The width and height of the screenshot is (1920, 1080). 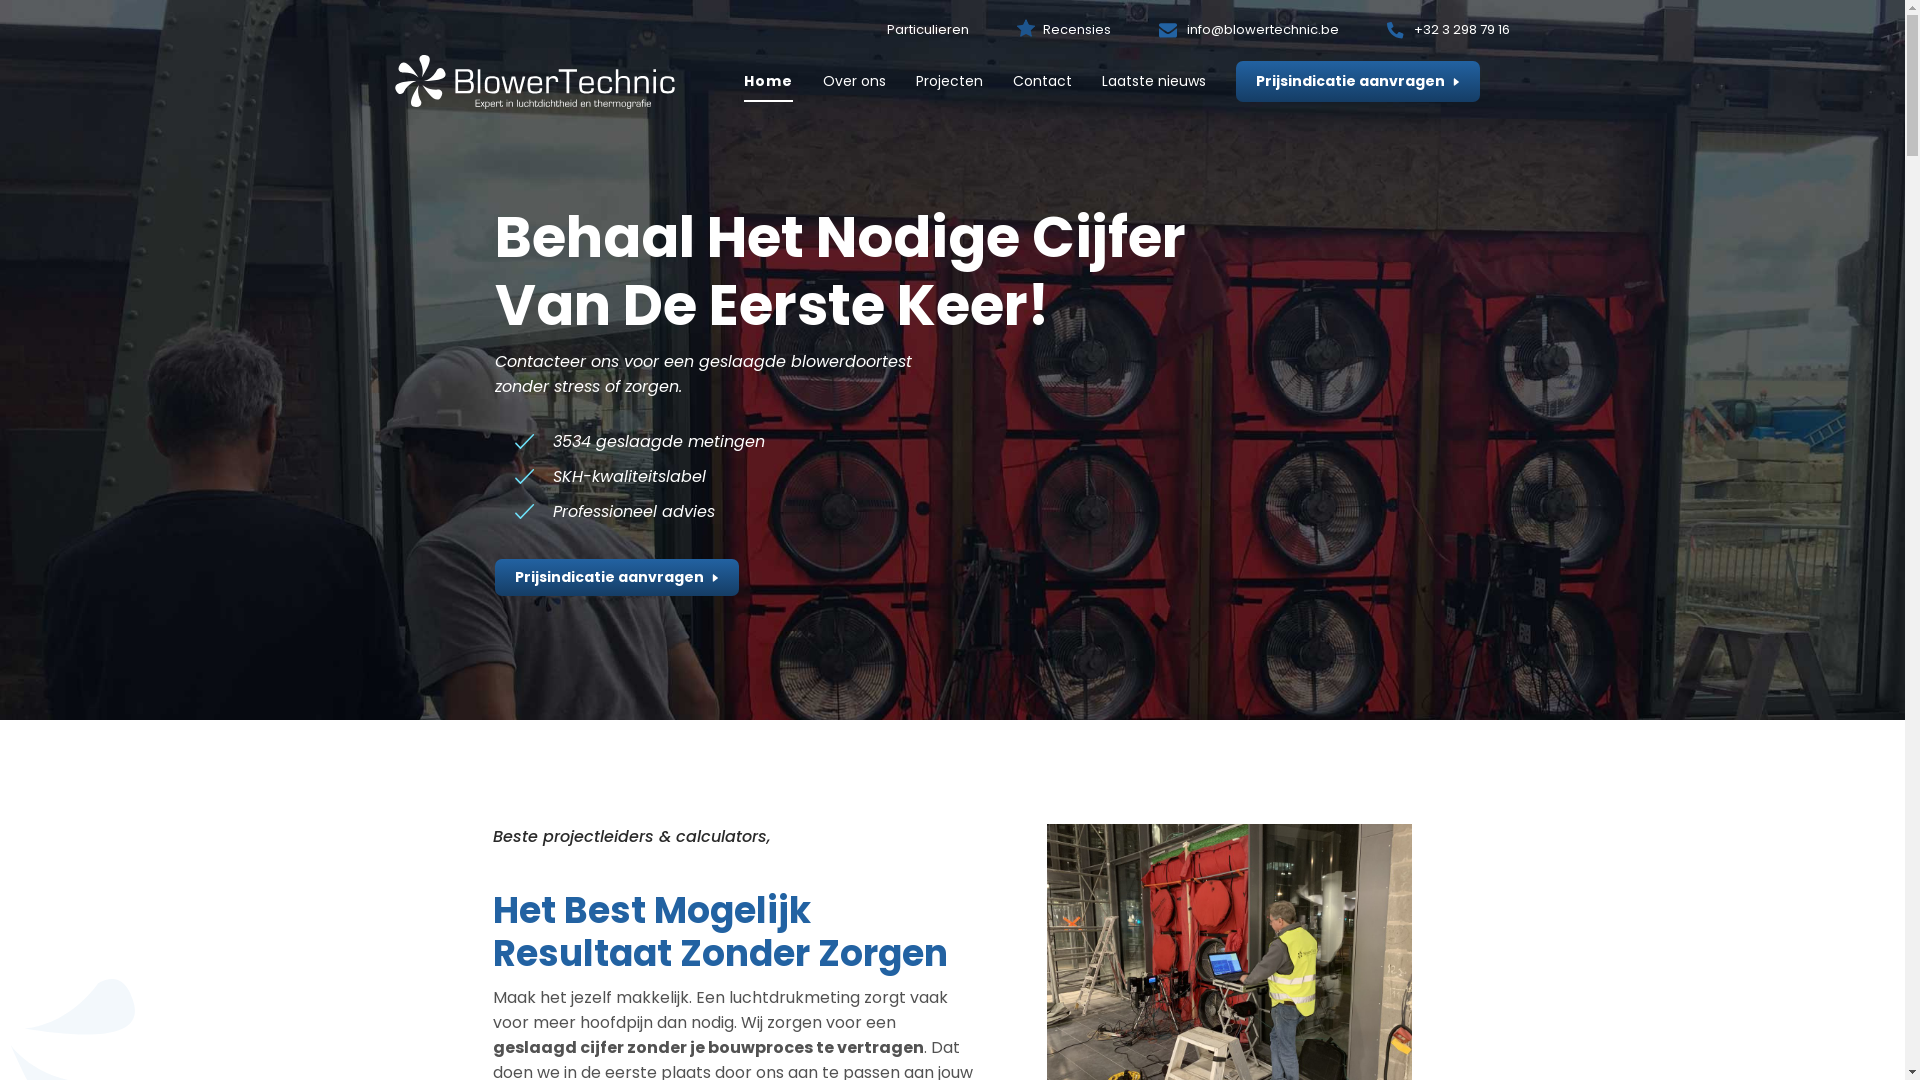 I want to click on Particulieren, so click(x=948, y=29).